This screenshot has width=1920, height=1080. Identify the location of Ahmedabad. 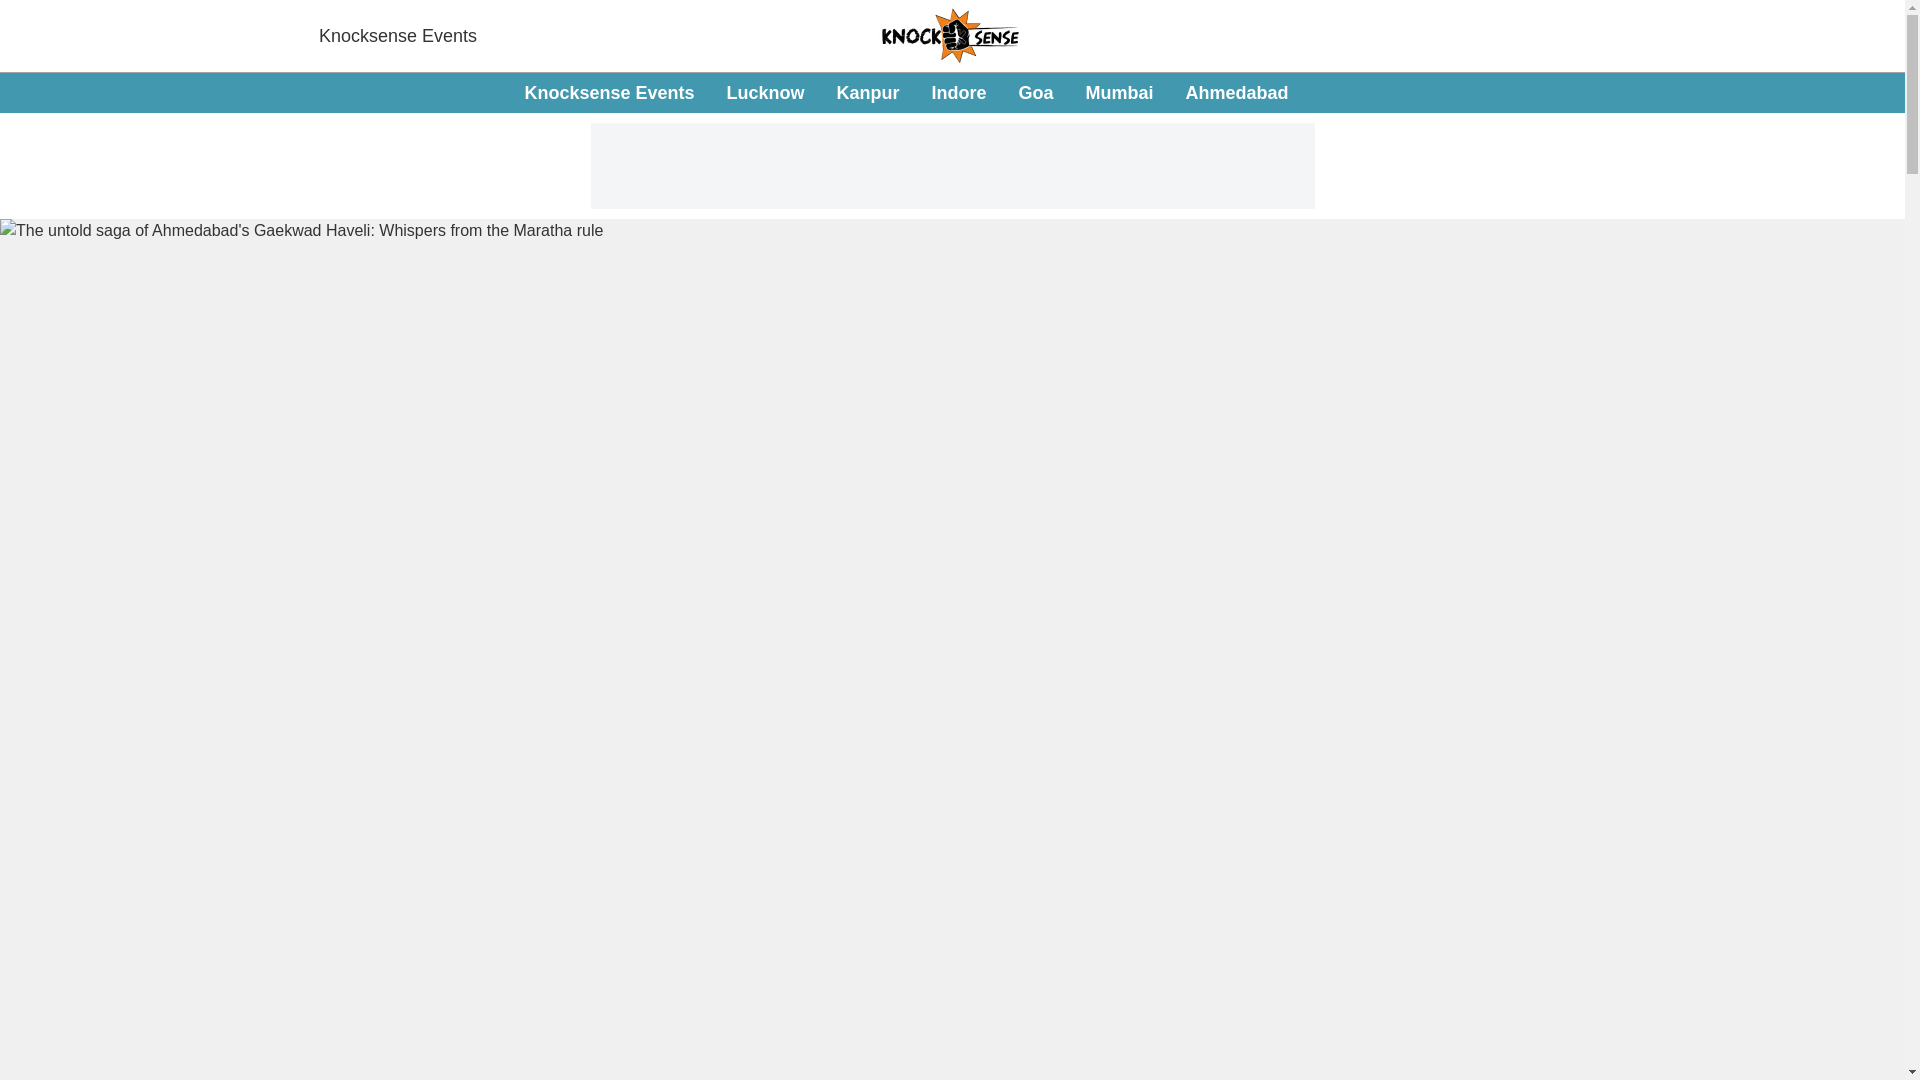
(1237, 92).